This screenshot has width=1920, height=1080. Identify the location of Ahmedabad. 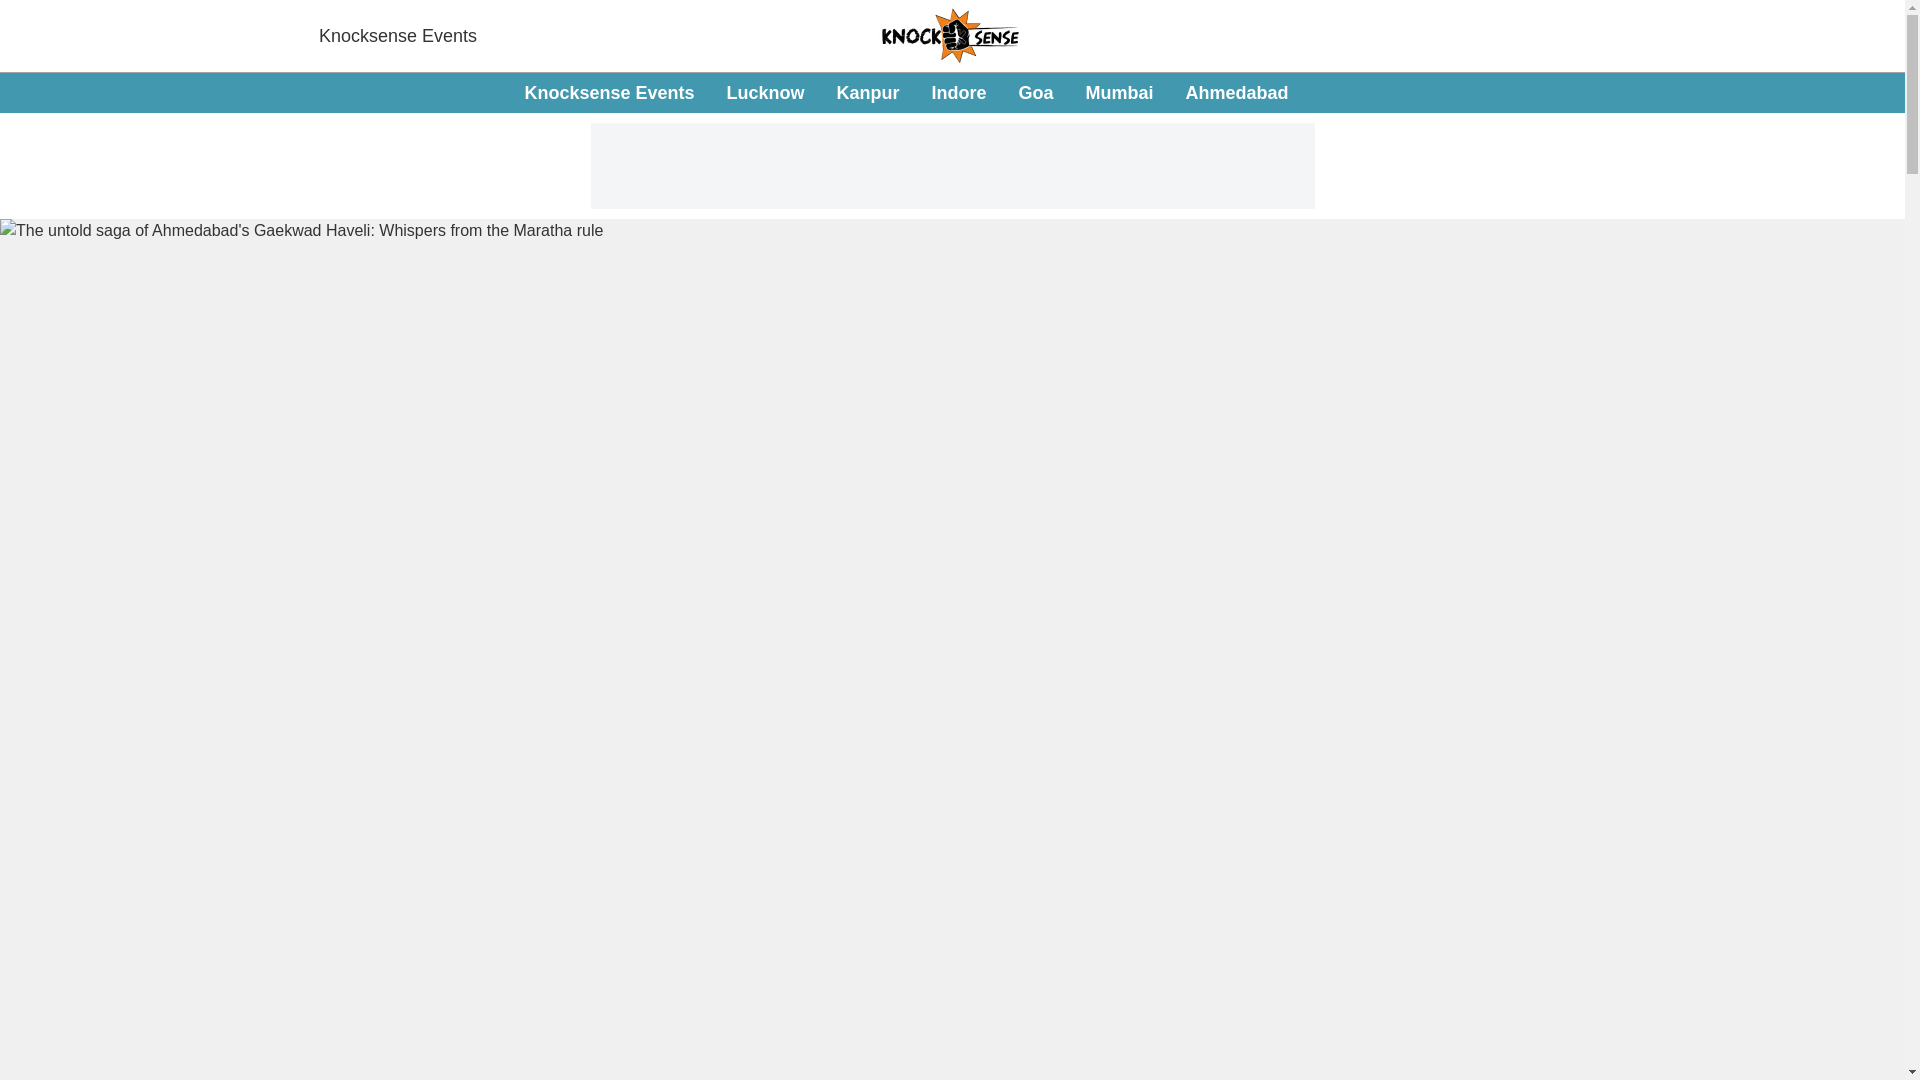
(1237, 92).